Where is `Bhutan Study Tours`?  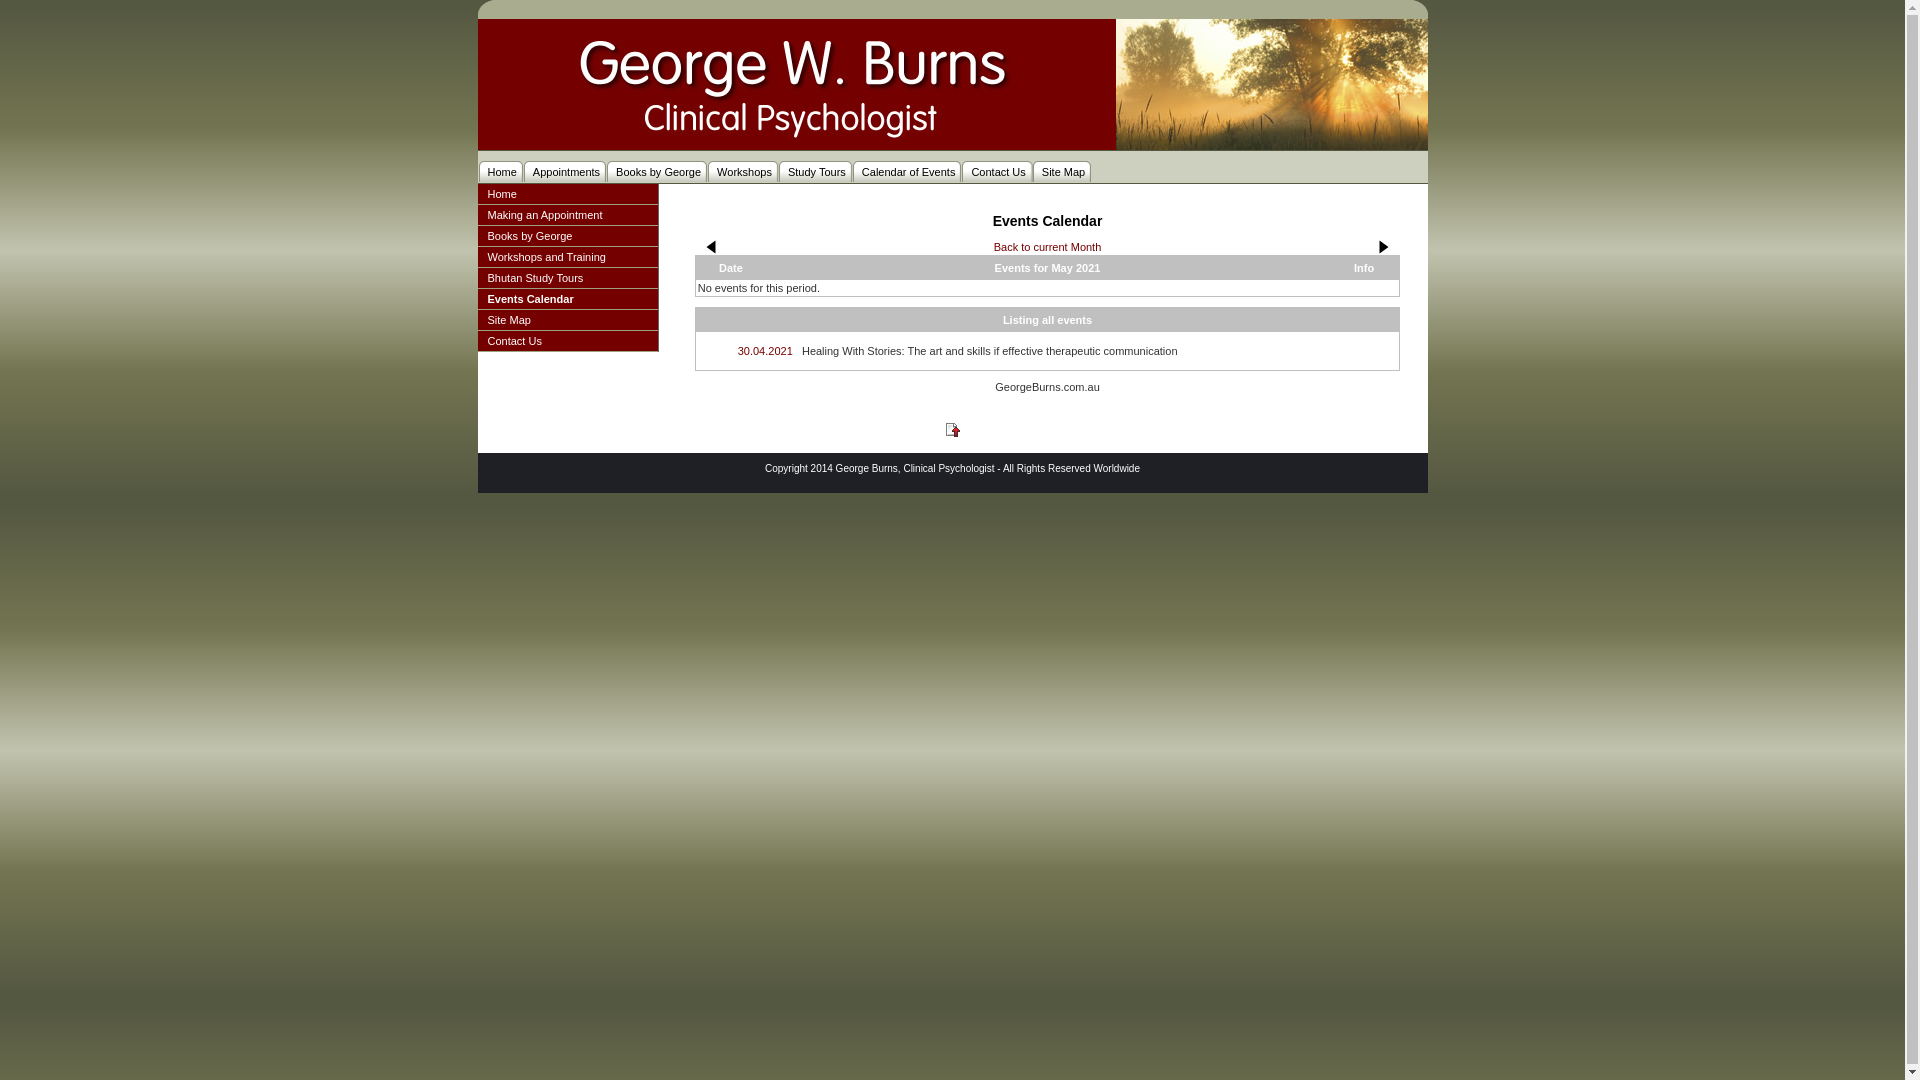
Bhutan Study Tours is located at coordinates (568, 278).